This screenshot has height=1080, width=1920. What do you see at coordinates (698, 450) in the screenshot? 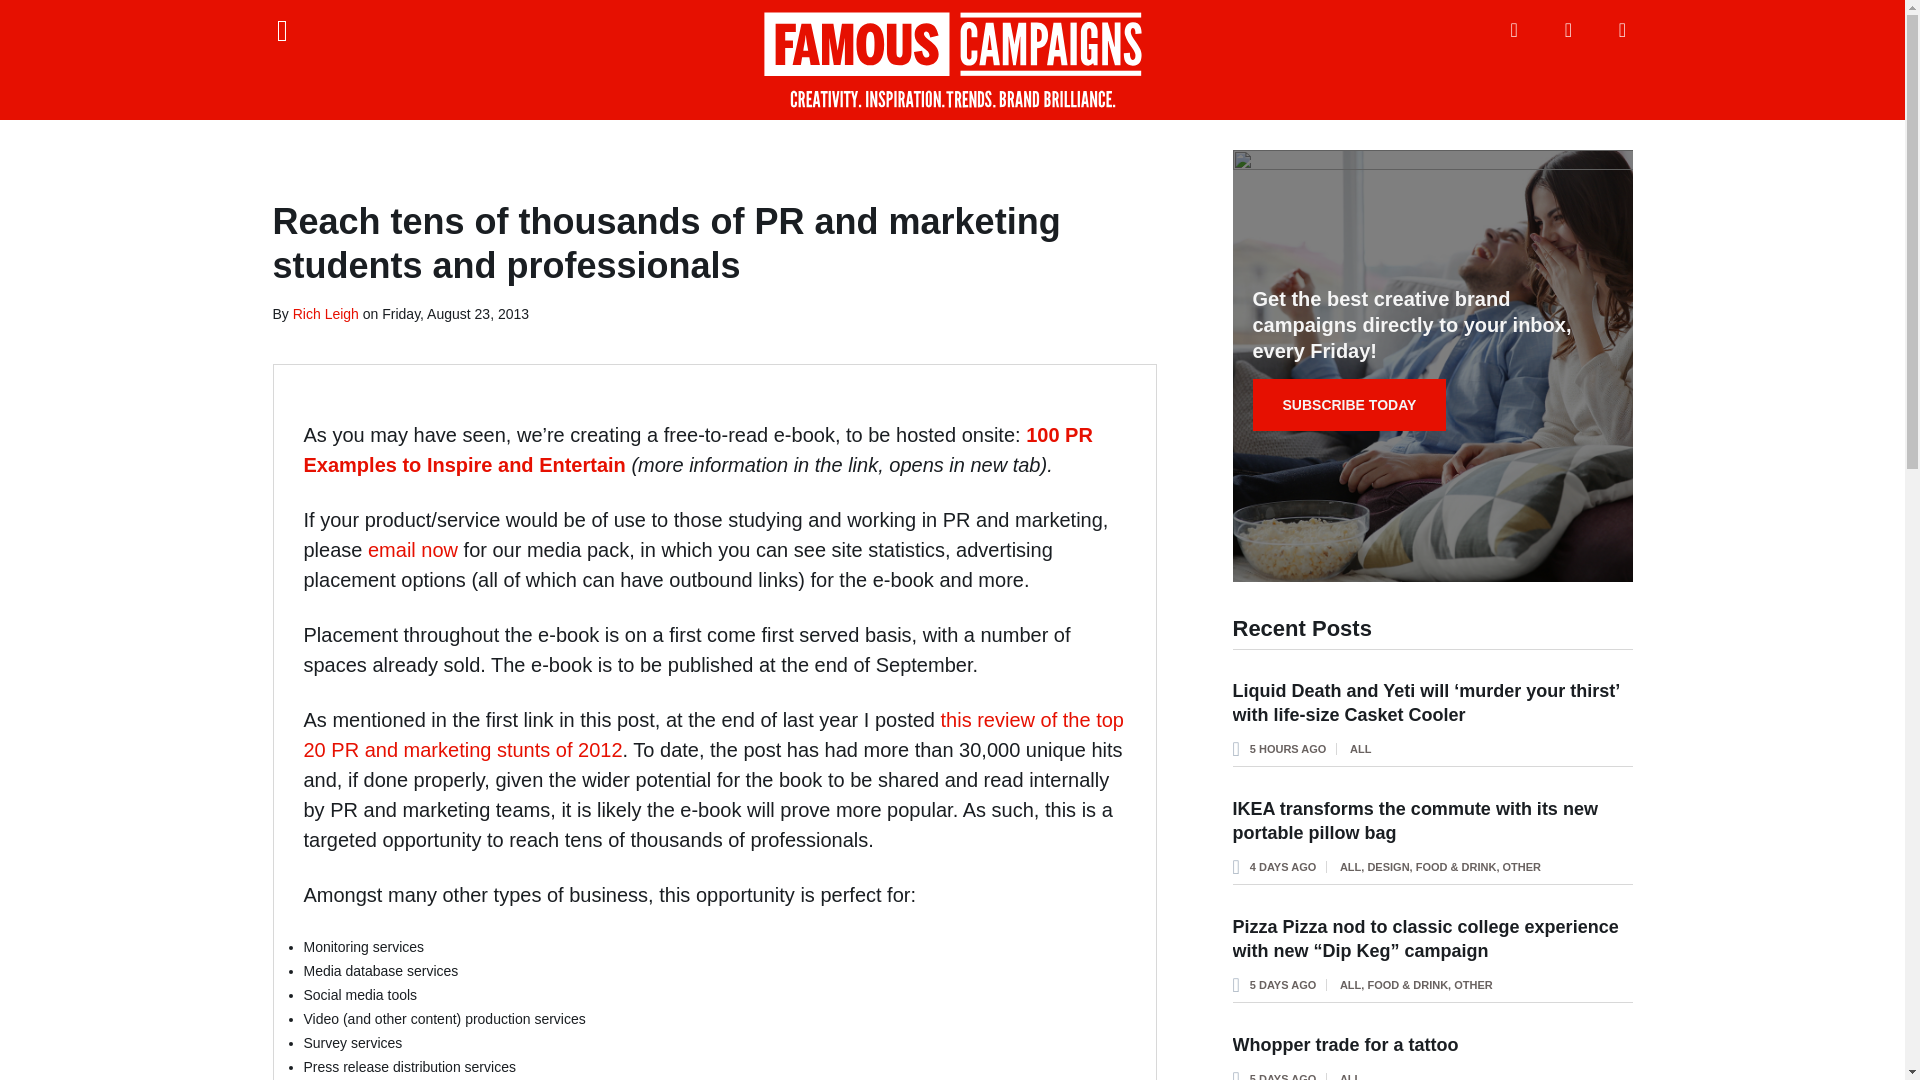
I see `100 PR Examples to Inspire and Entertain` at bounding box center [698, 450].